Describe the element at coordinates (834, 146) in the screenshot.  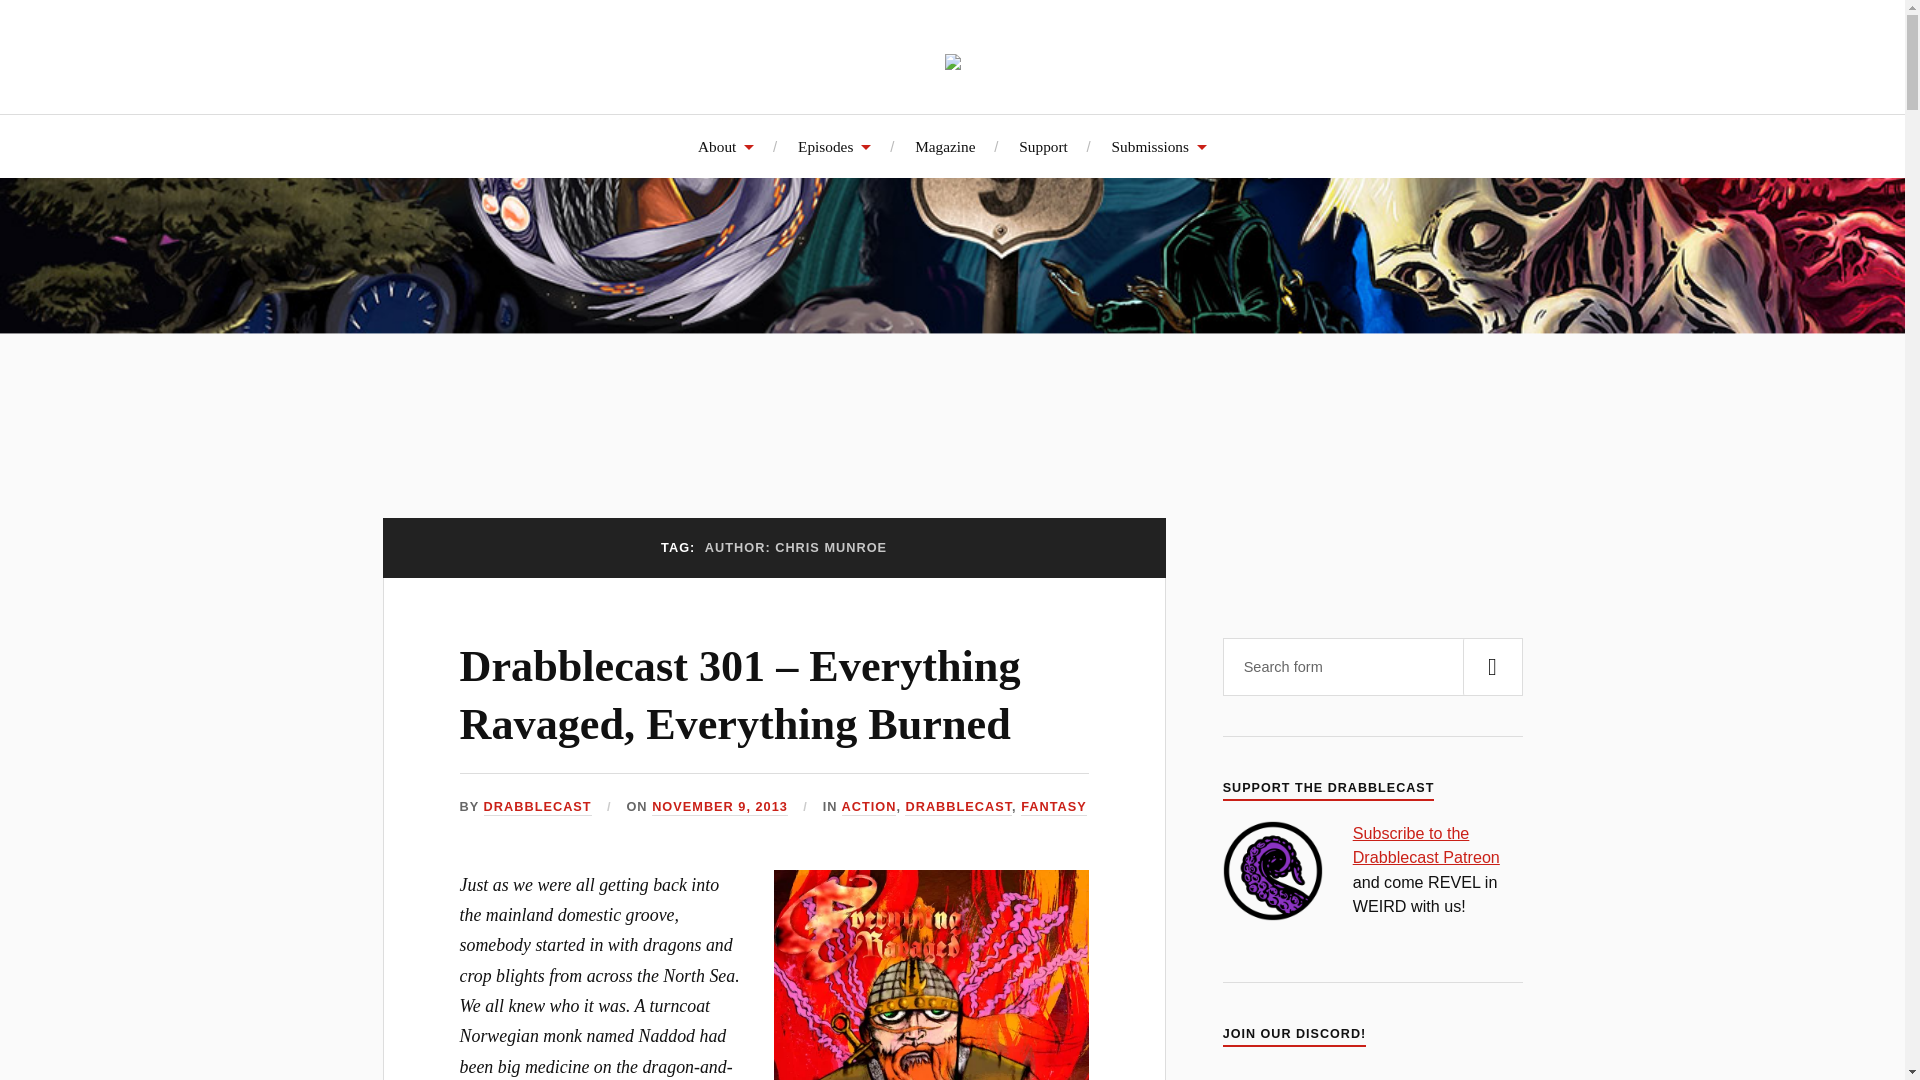
I see `Episodes` at that location.